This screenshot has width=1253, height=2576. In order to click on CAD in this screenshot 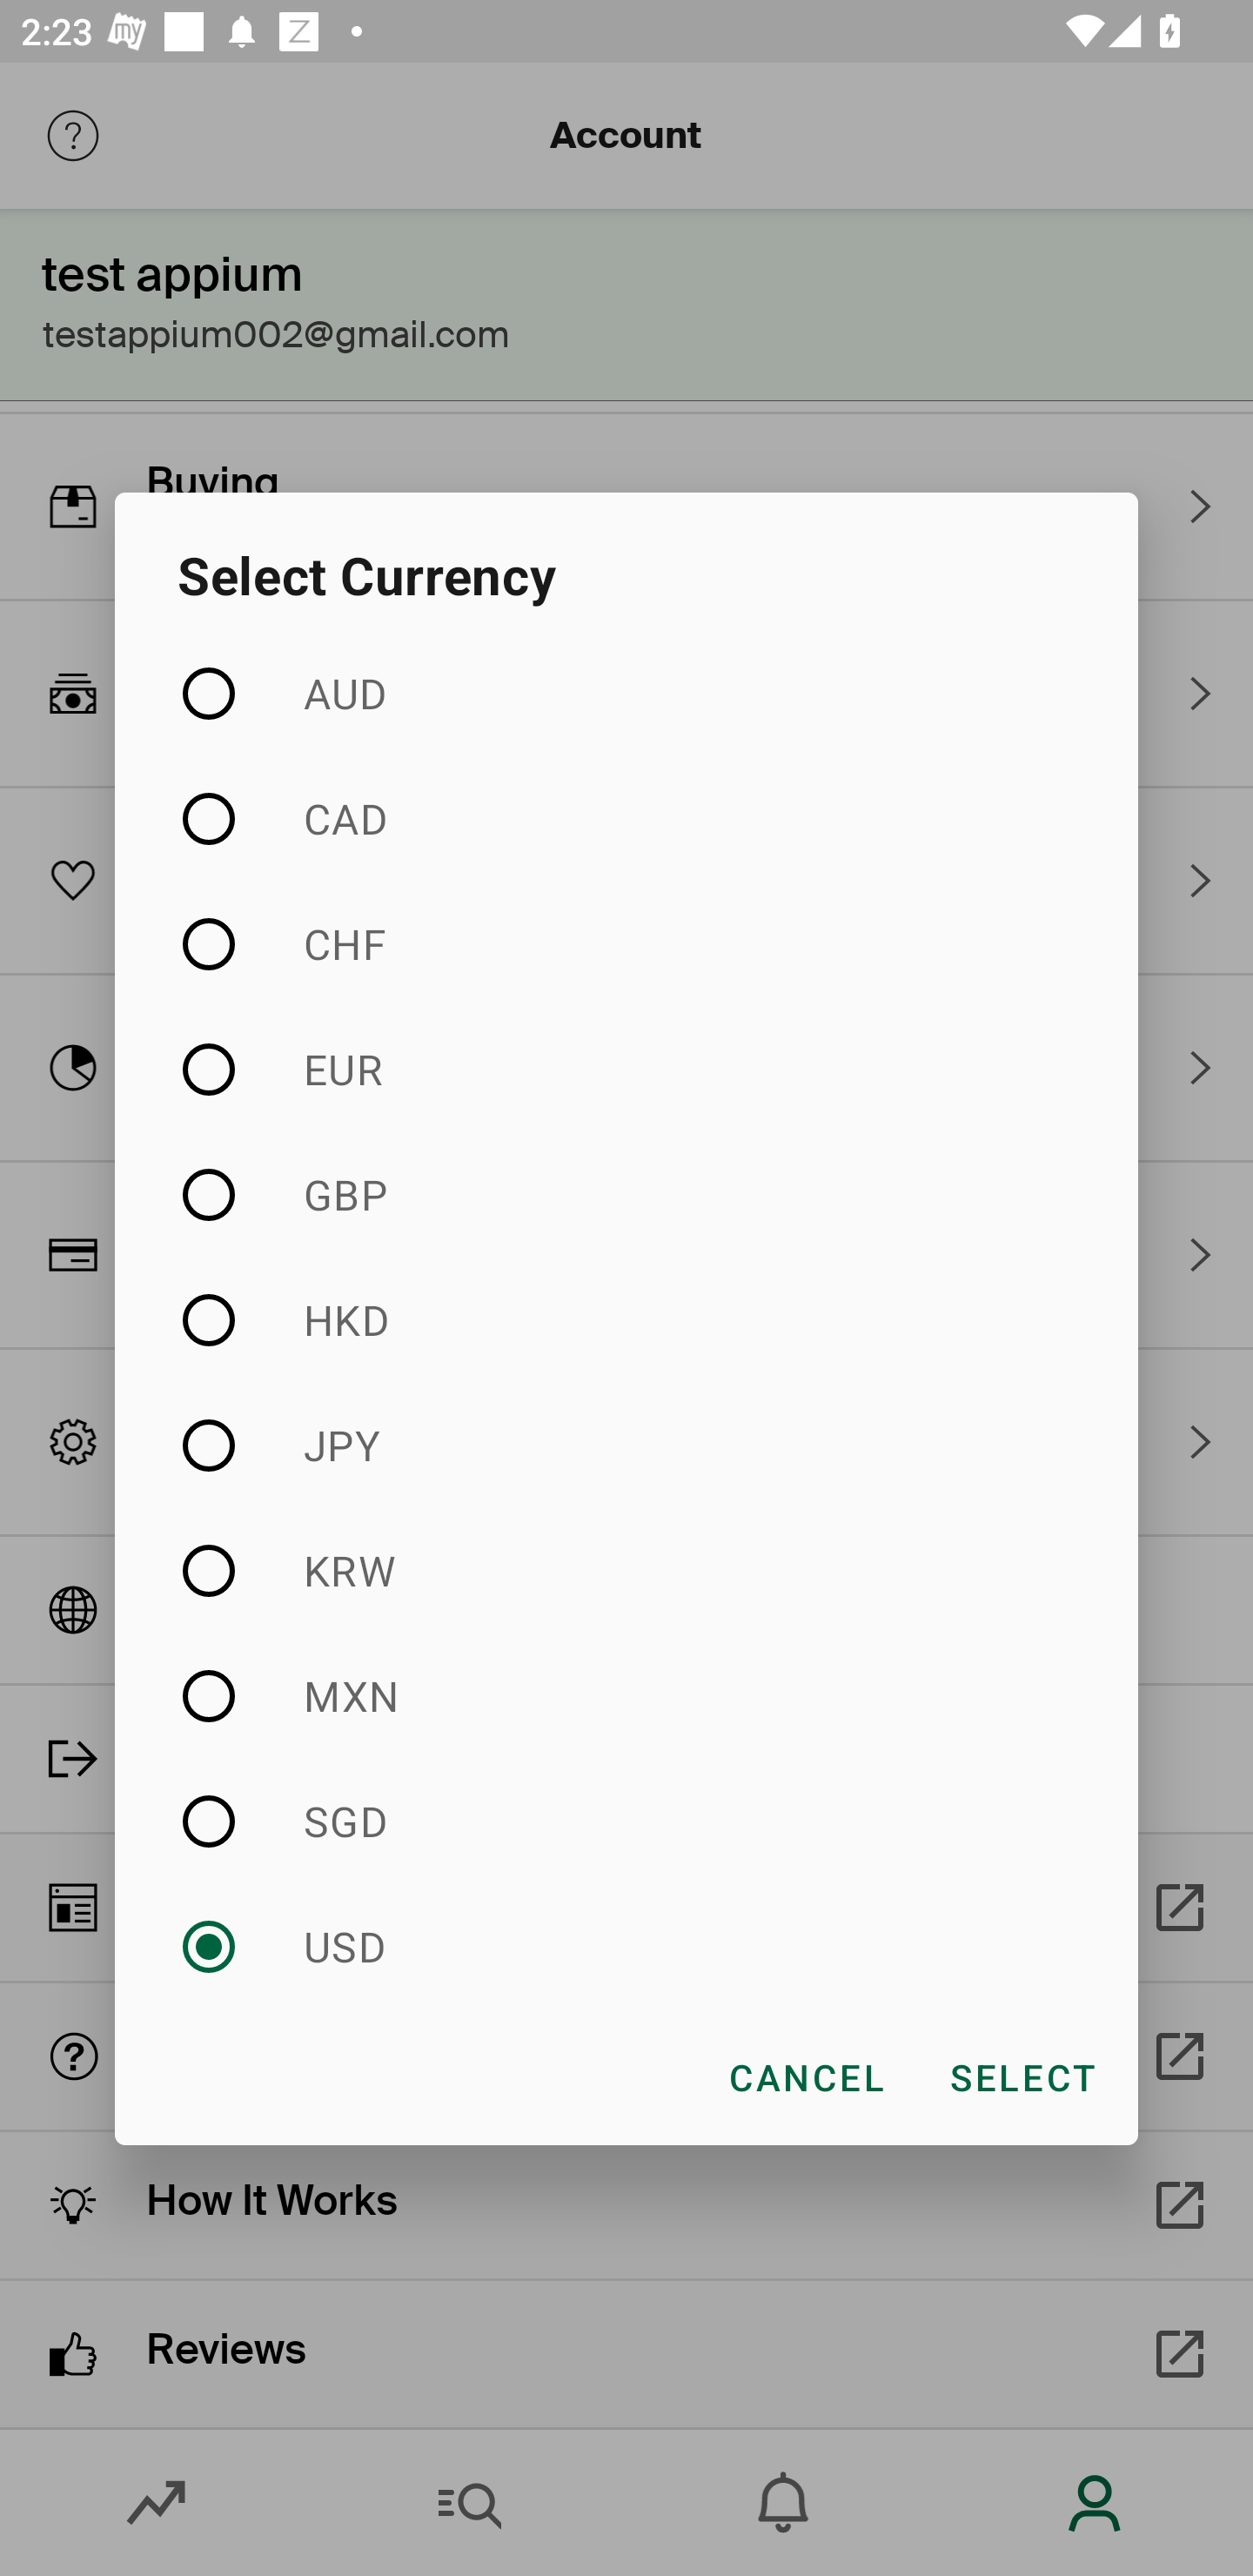, I will do `click(626, 819)`.